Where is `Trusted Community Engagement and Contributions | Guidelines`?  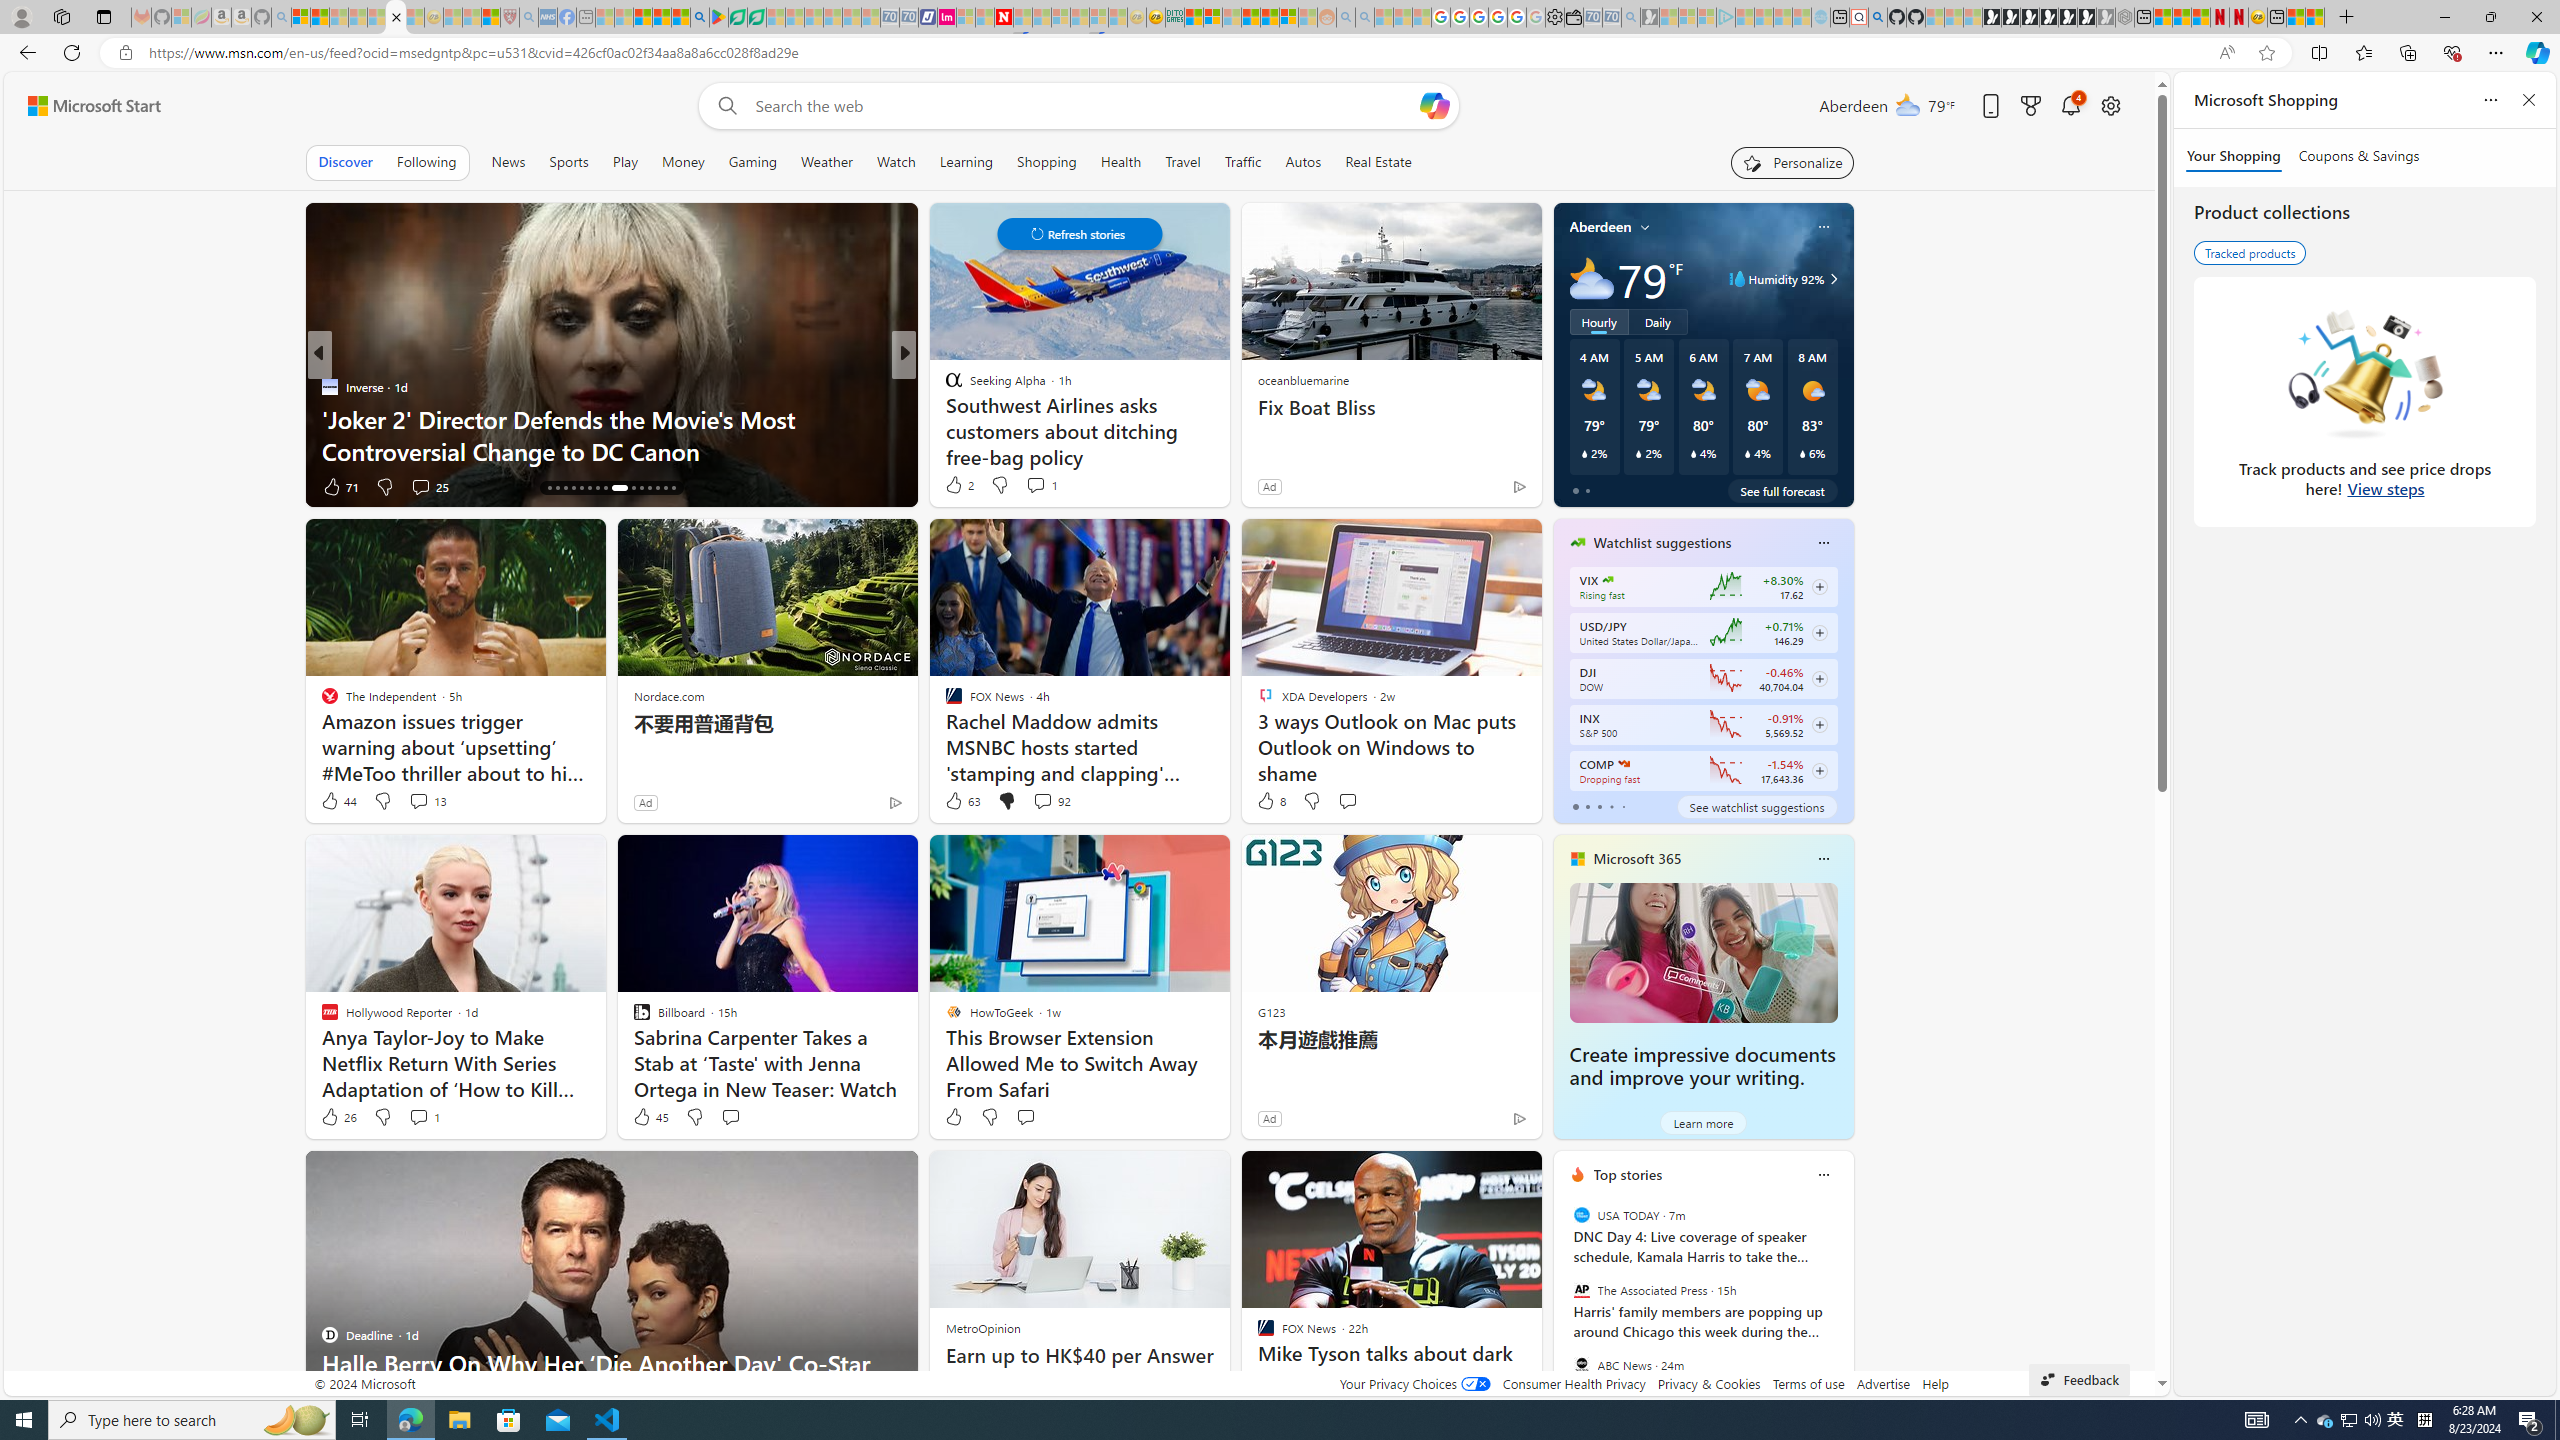 Trusted Community Engagement and Contributions | Guidelines is located at coordinates (1024, 17).